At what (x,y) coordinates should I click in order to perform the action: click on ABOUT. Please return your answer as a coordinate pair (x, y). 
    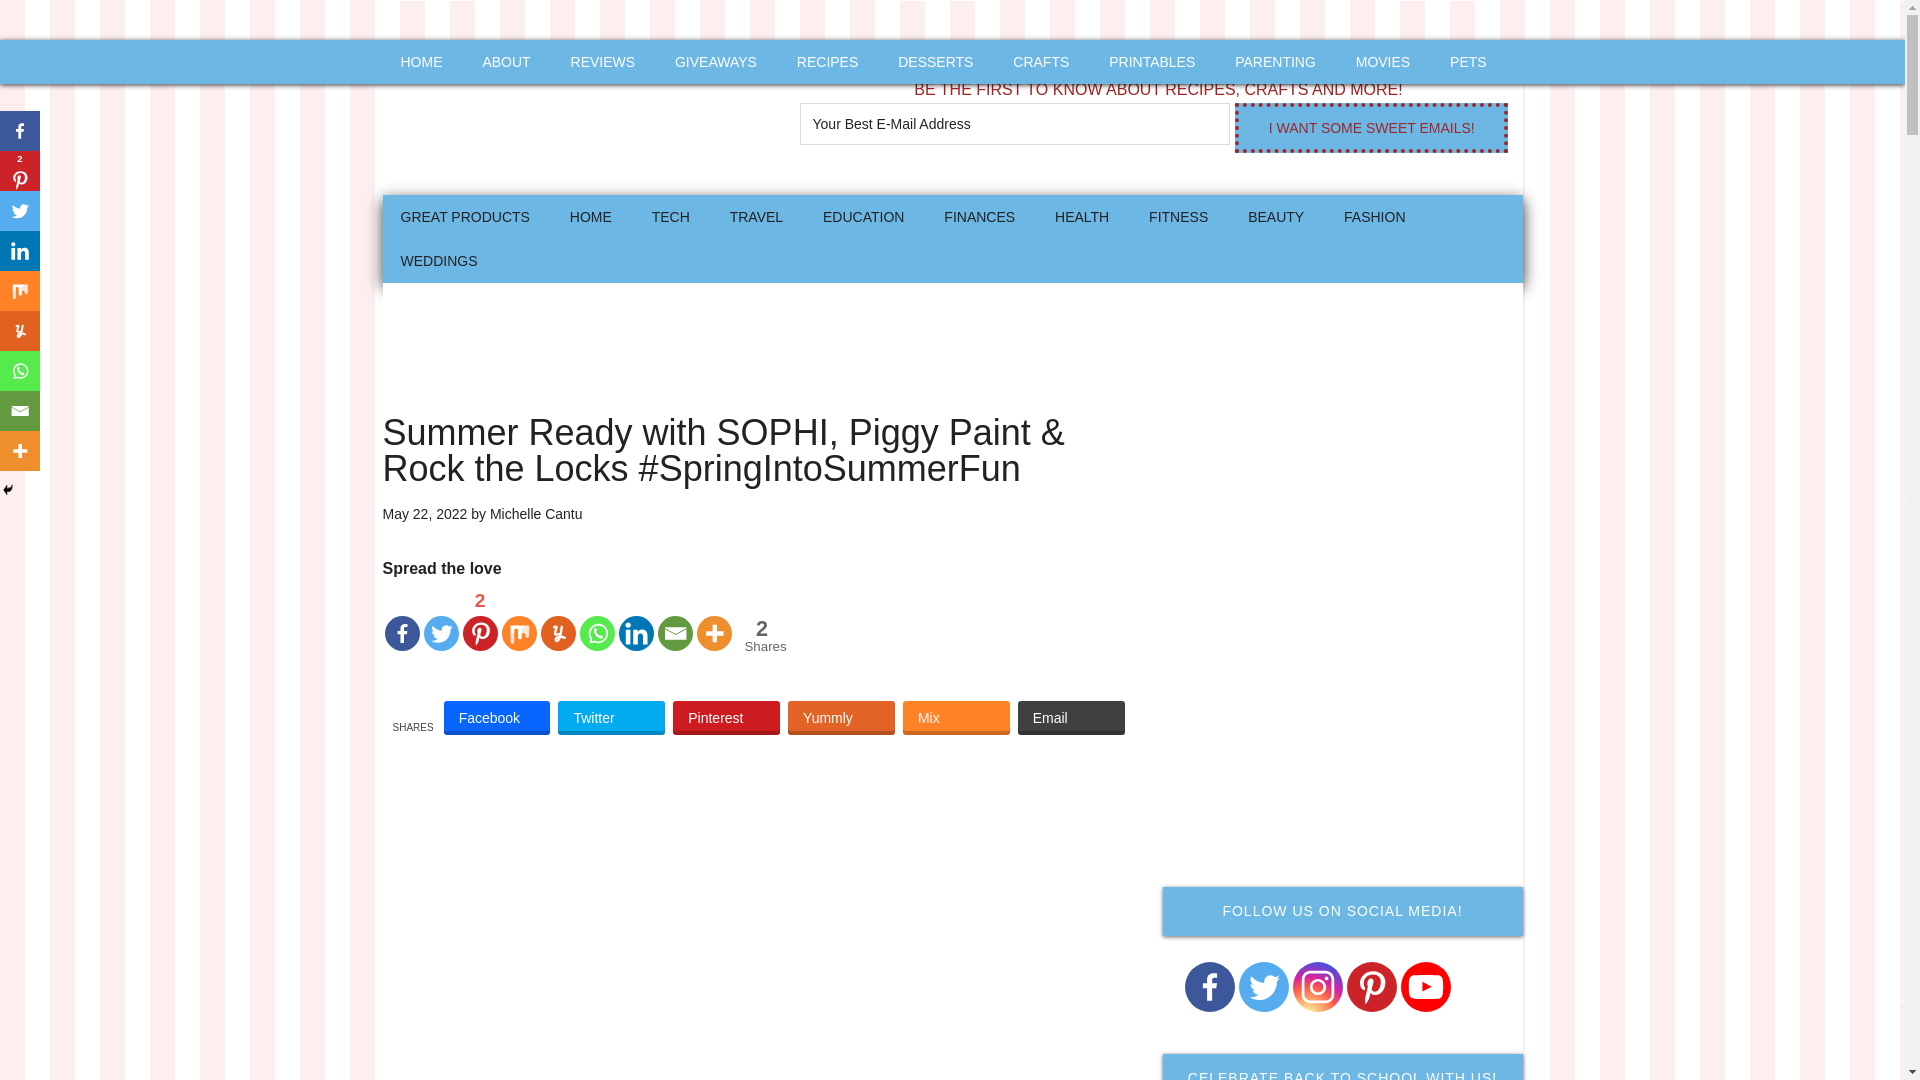
    Looking at the image, I should click on (506, 62).